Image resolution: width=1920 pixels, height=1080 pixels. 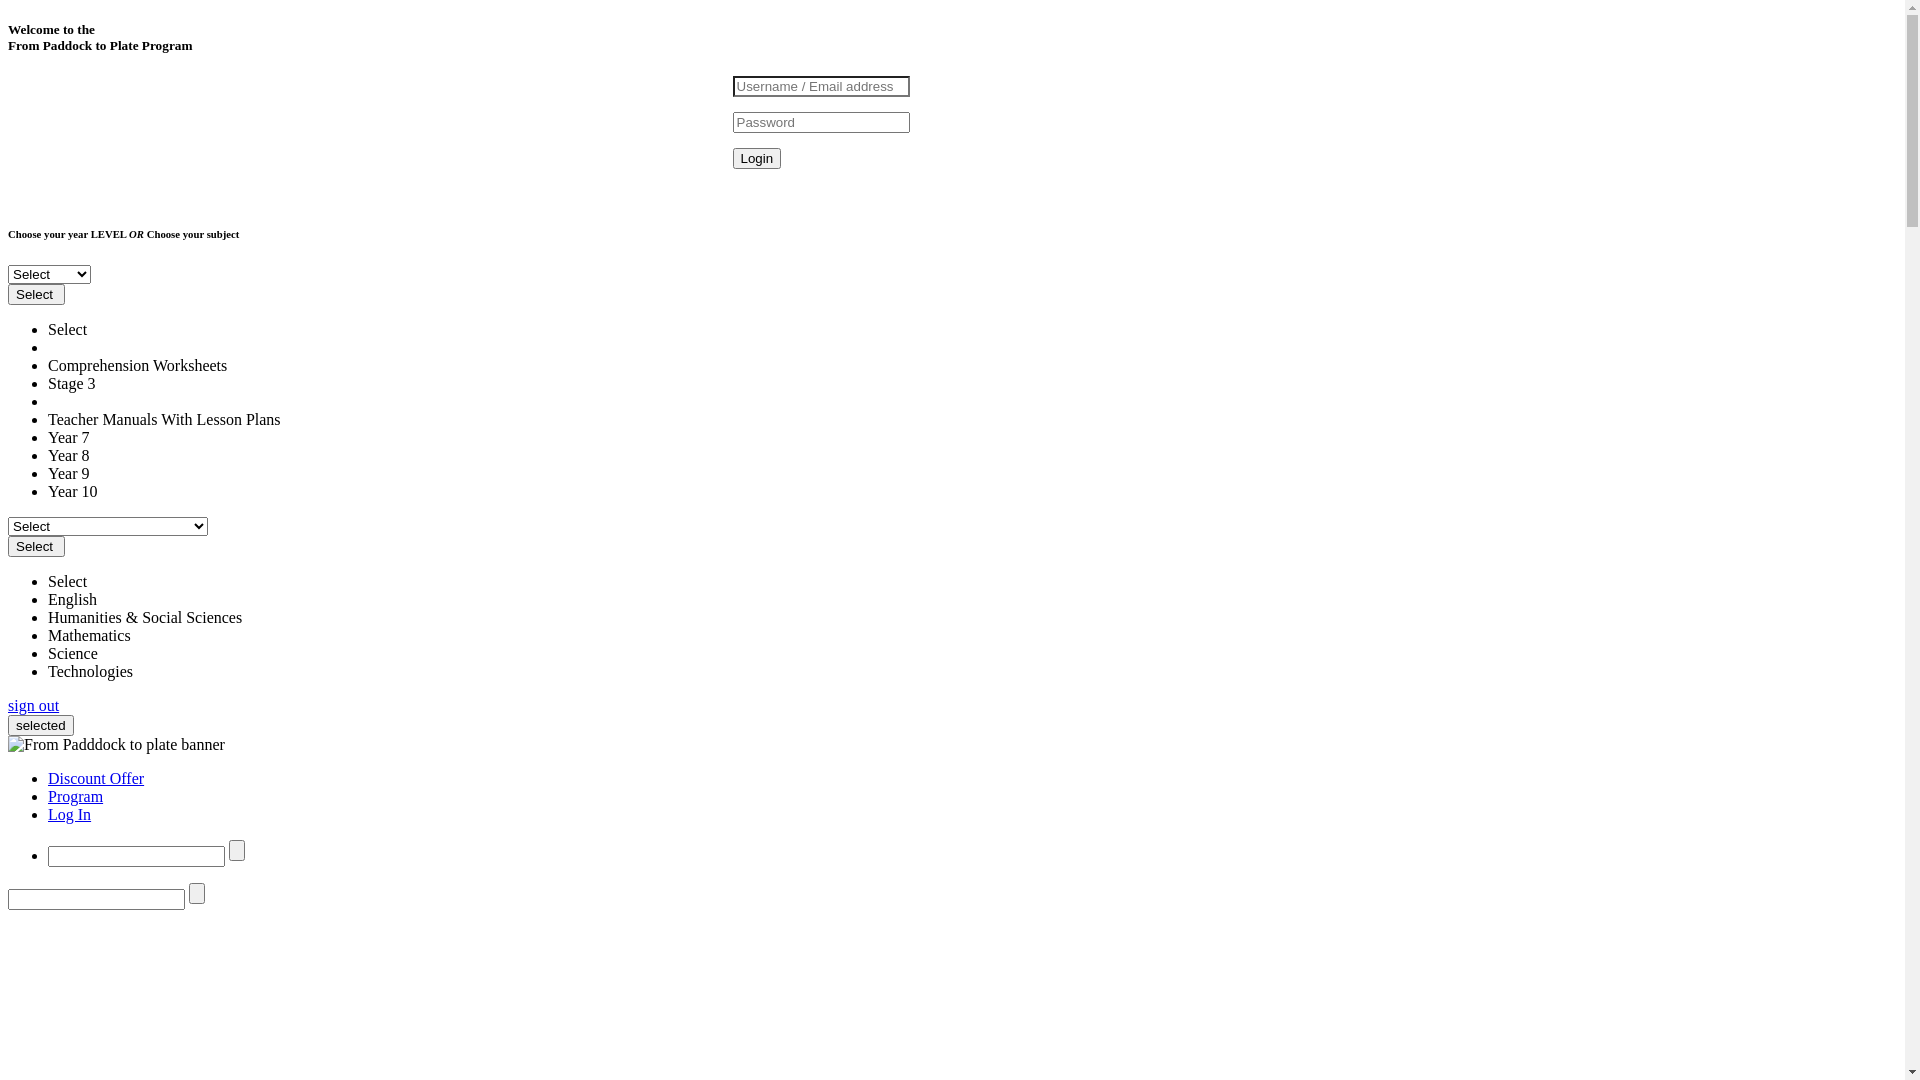 What do you see at coordinates (73, 654) in the screenshot?
I see `Science` at bounding box center [73, 654].